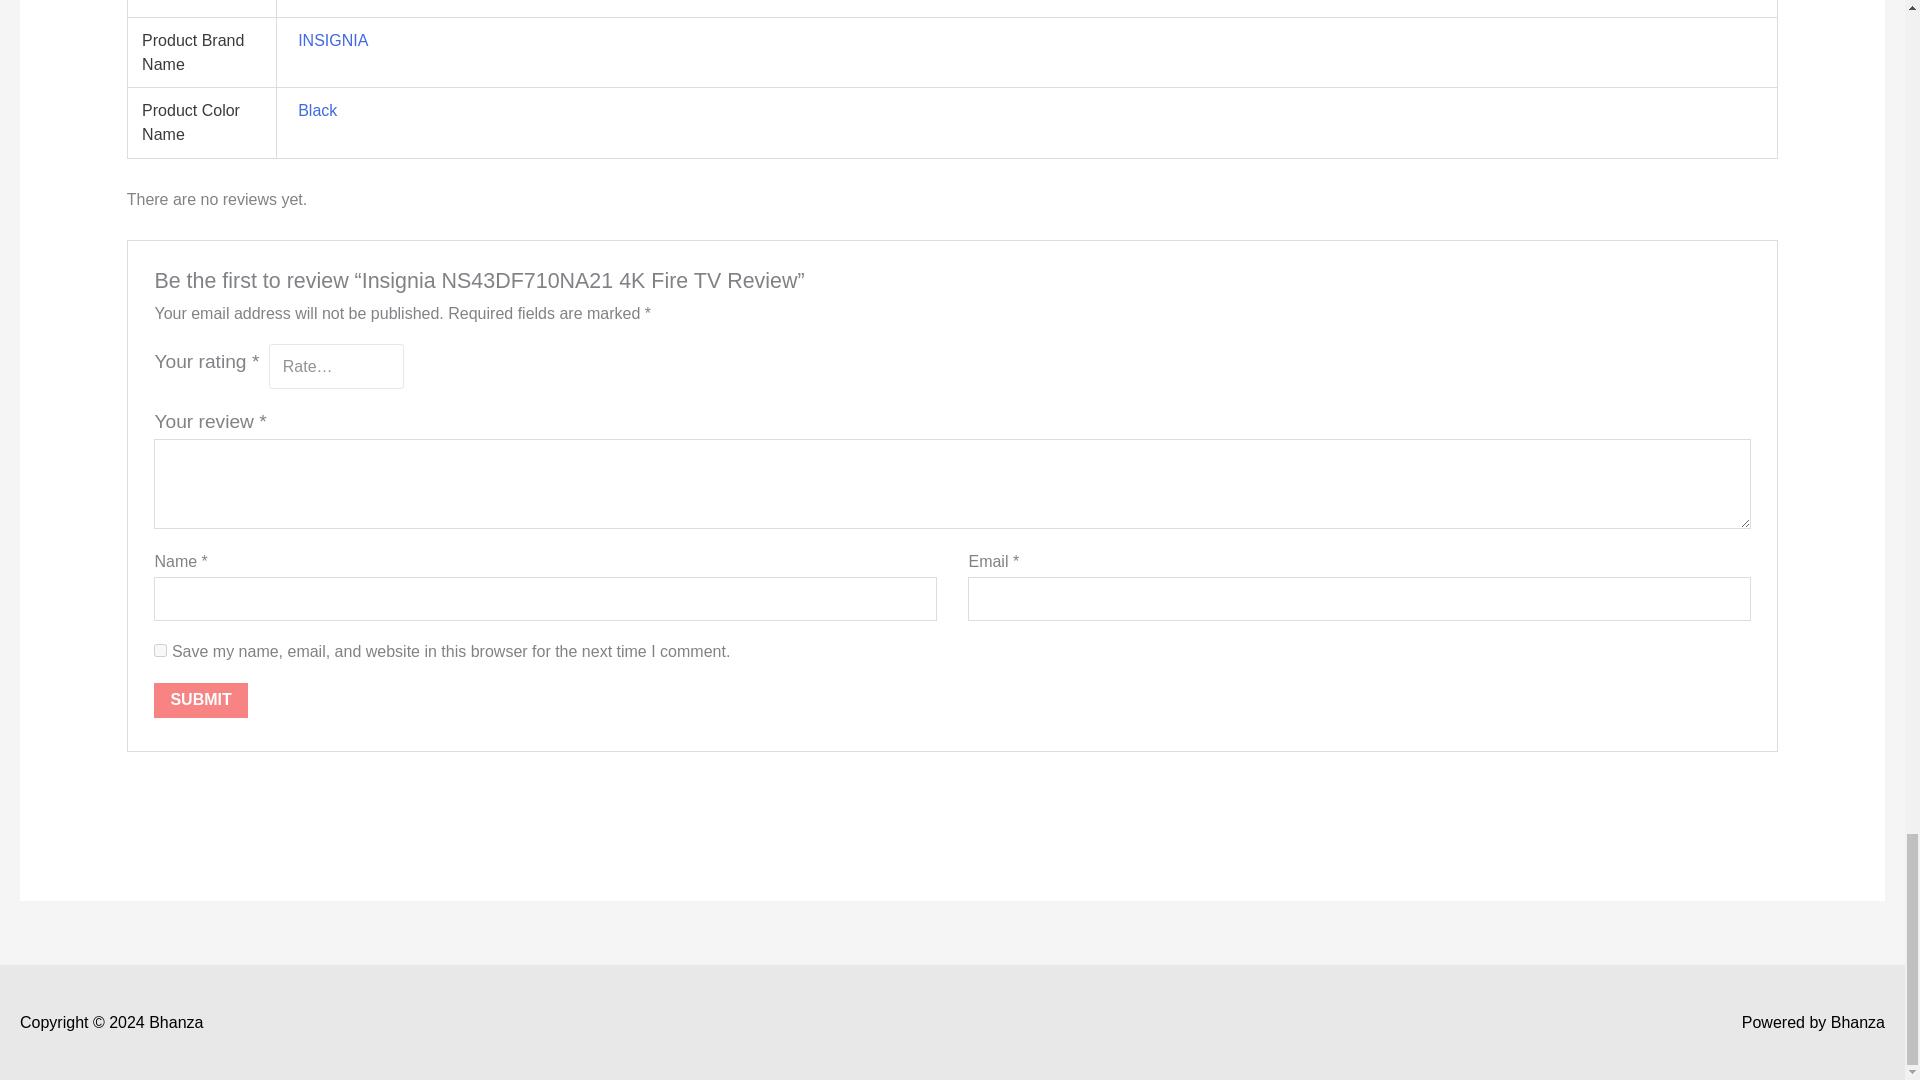 Image resolution: width=1920 pixels, height=1080 pixels. What do you see at coordinates (332, 40) in the screenshot?
I see `INSIGNIA` at bounding box center [332, 40].